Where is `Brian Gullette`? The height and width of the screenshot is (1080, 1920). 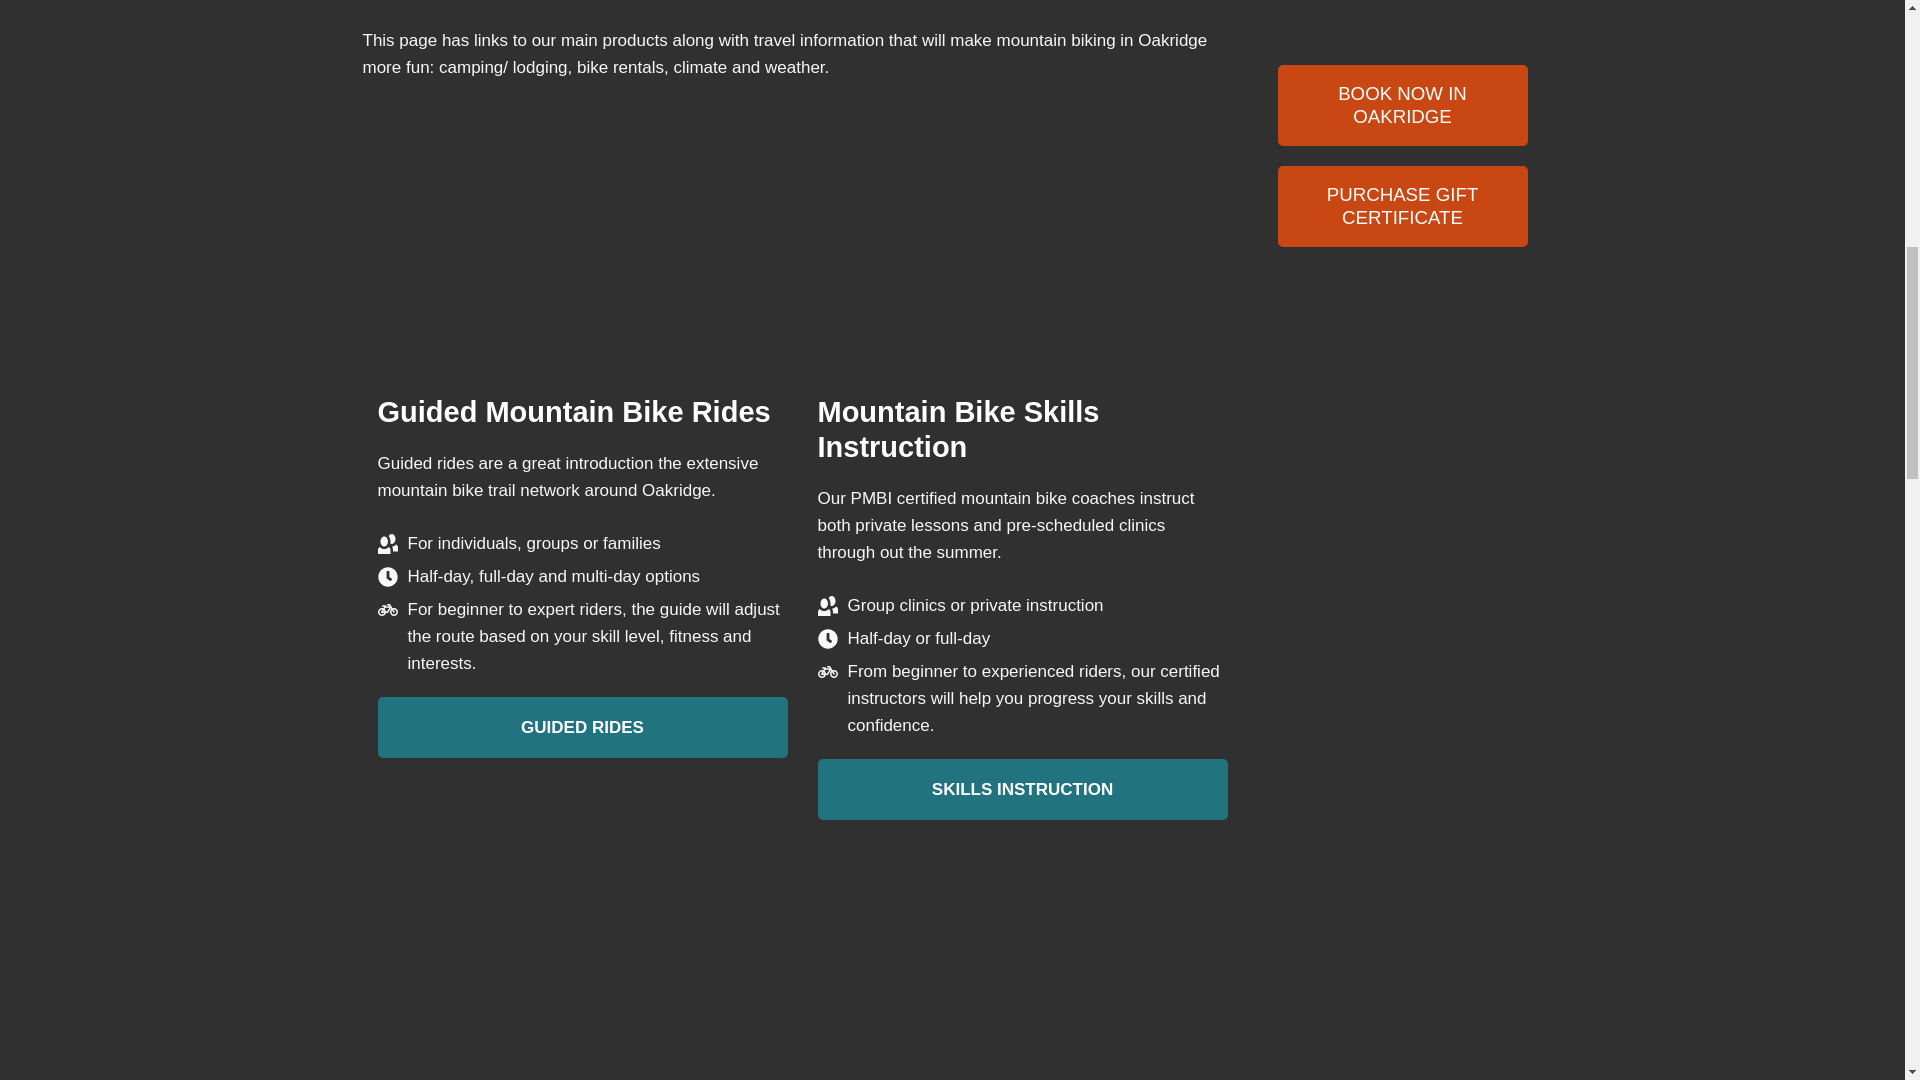 Brian Gullette is located at coordinates (1286, 740).